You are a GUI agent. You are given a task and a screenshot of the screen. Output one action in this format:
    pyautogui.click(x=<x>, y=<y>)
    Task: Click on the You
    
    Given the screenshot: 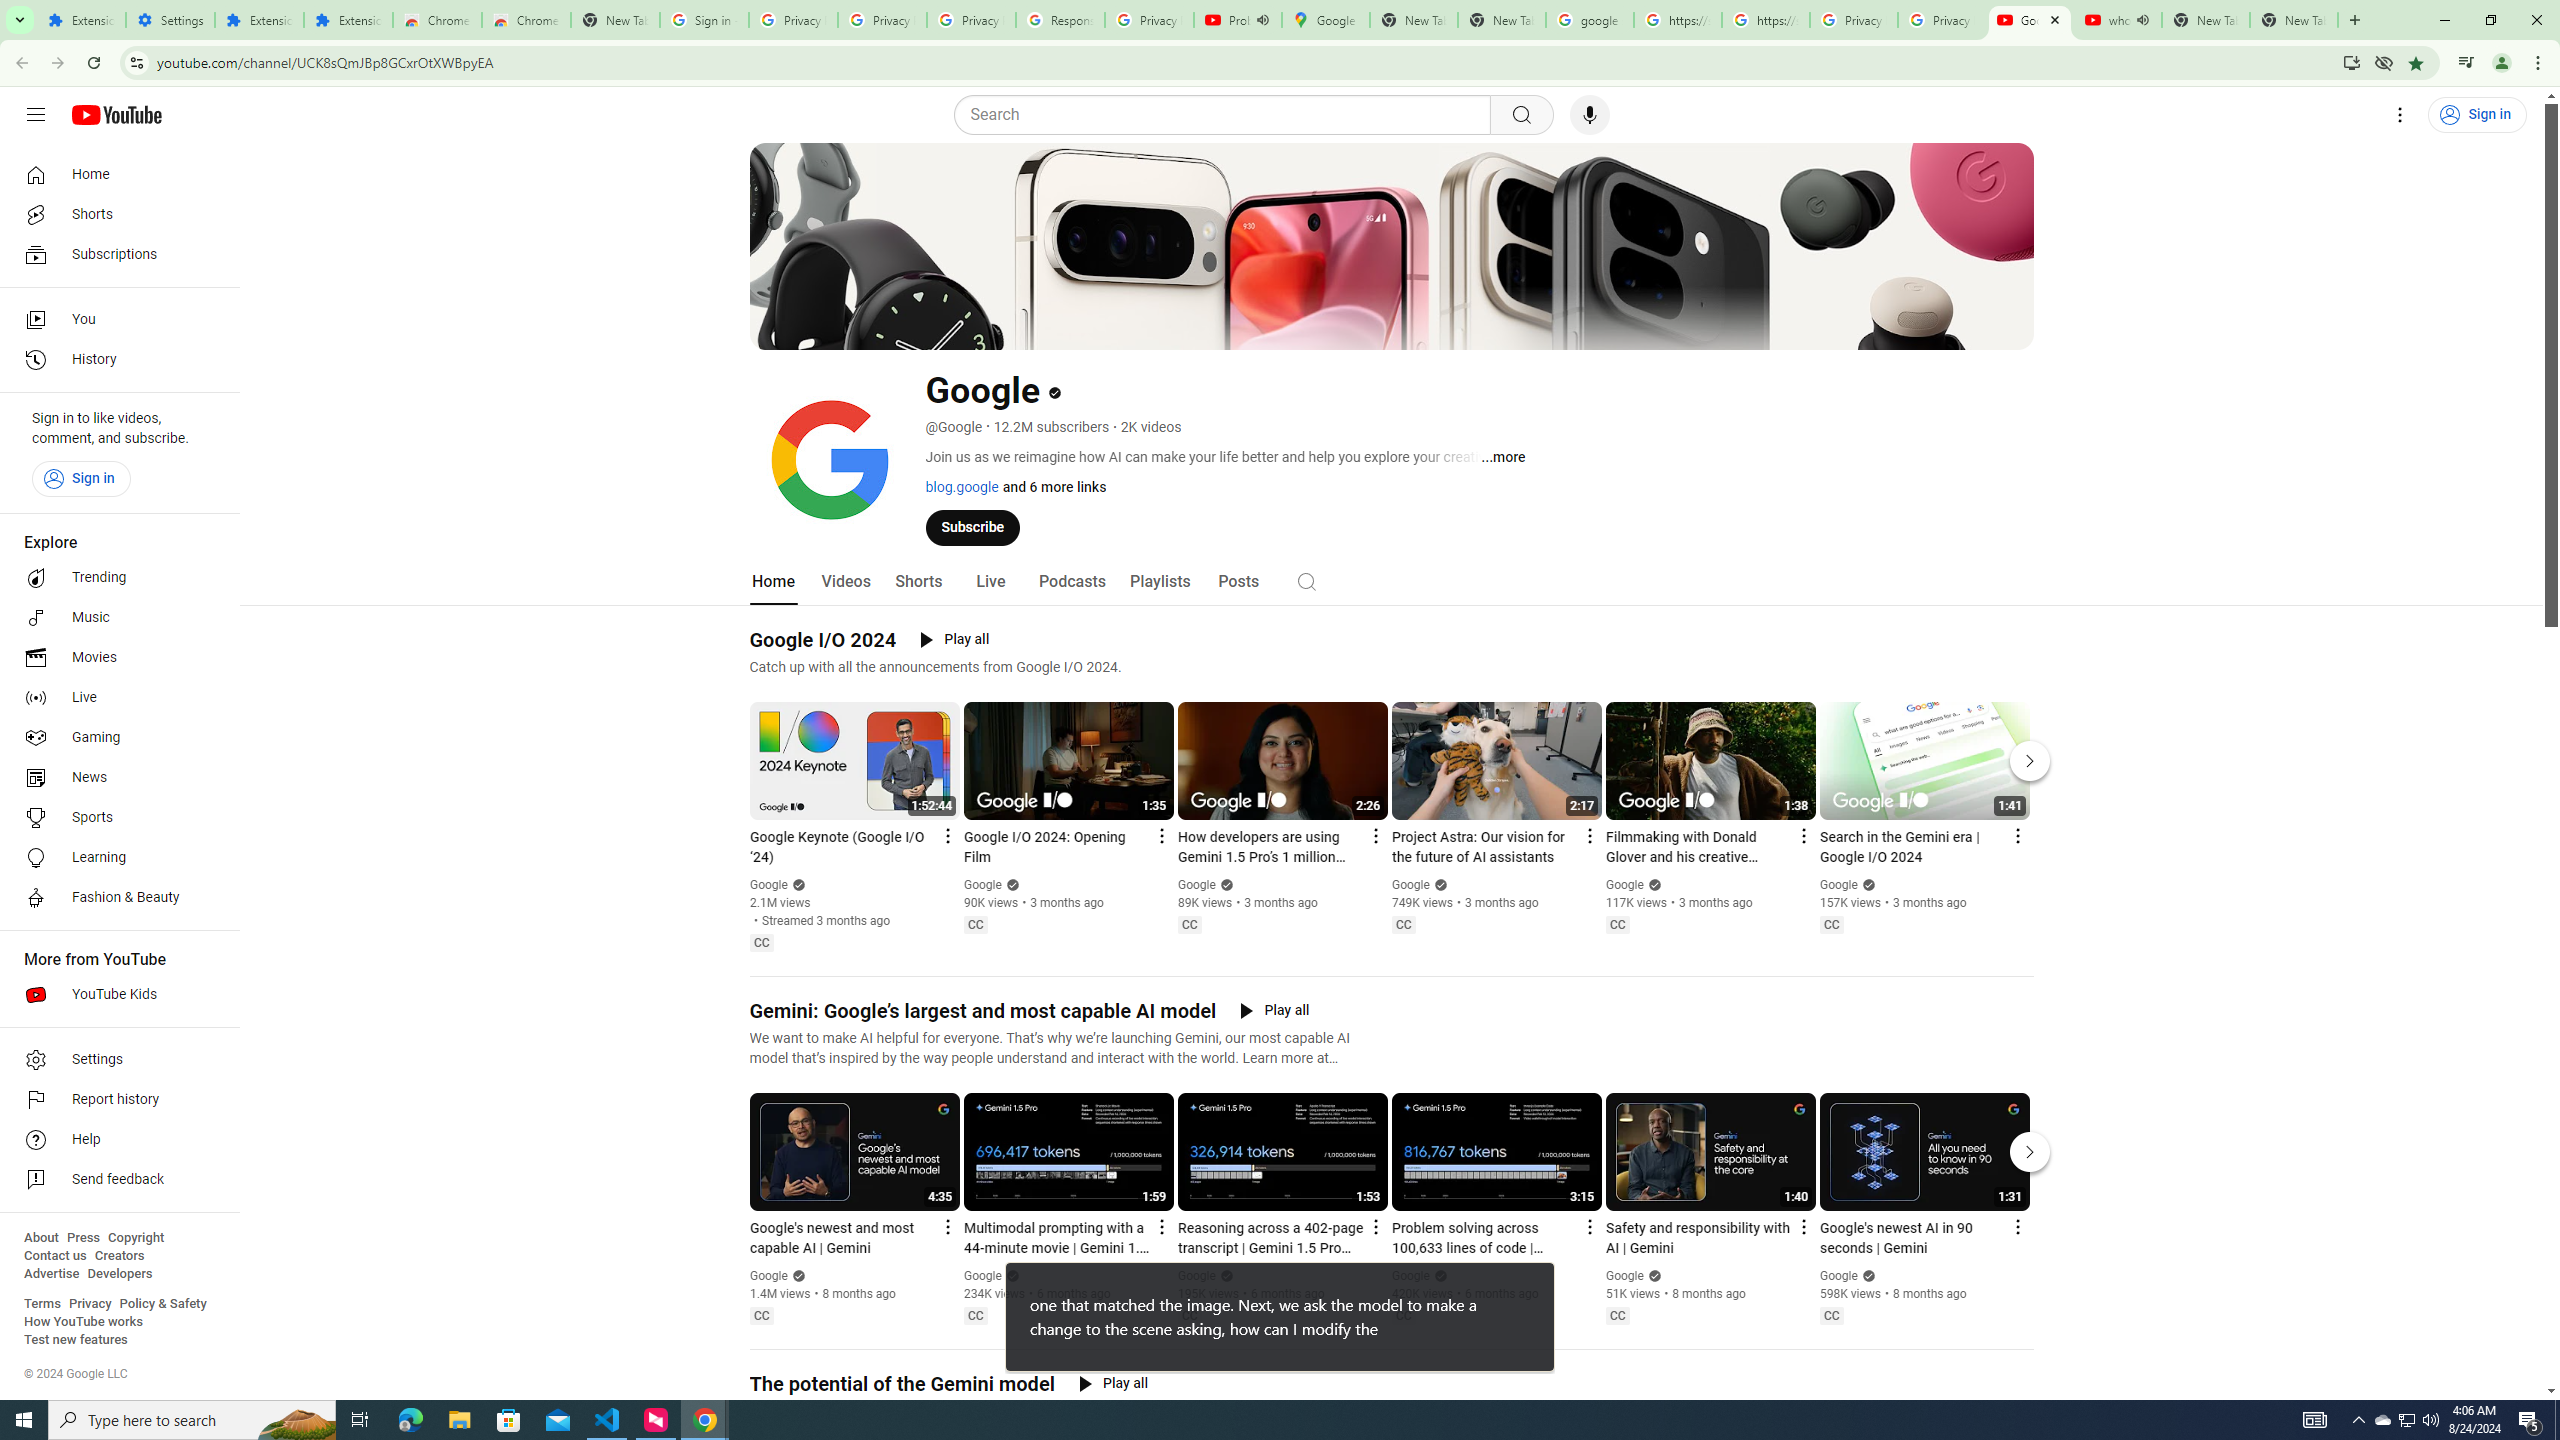 What is the action you would take?
    pyautogui.click(x=2502, y=63)
    